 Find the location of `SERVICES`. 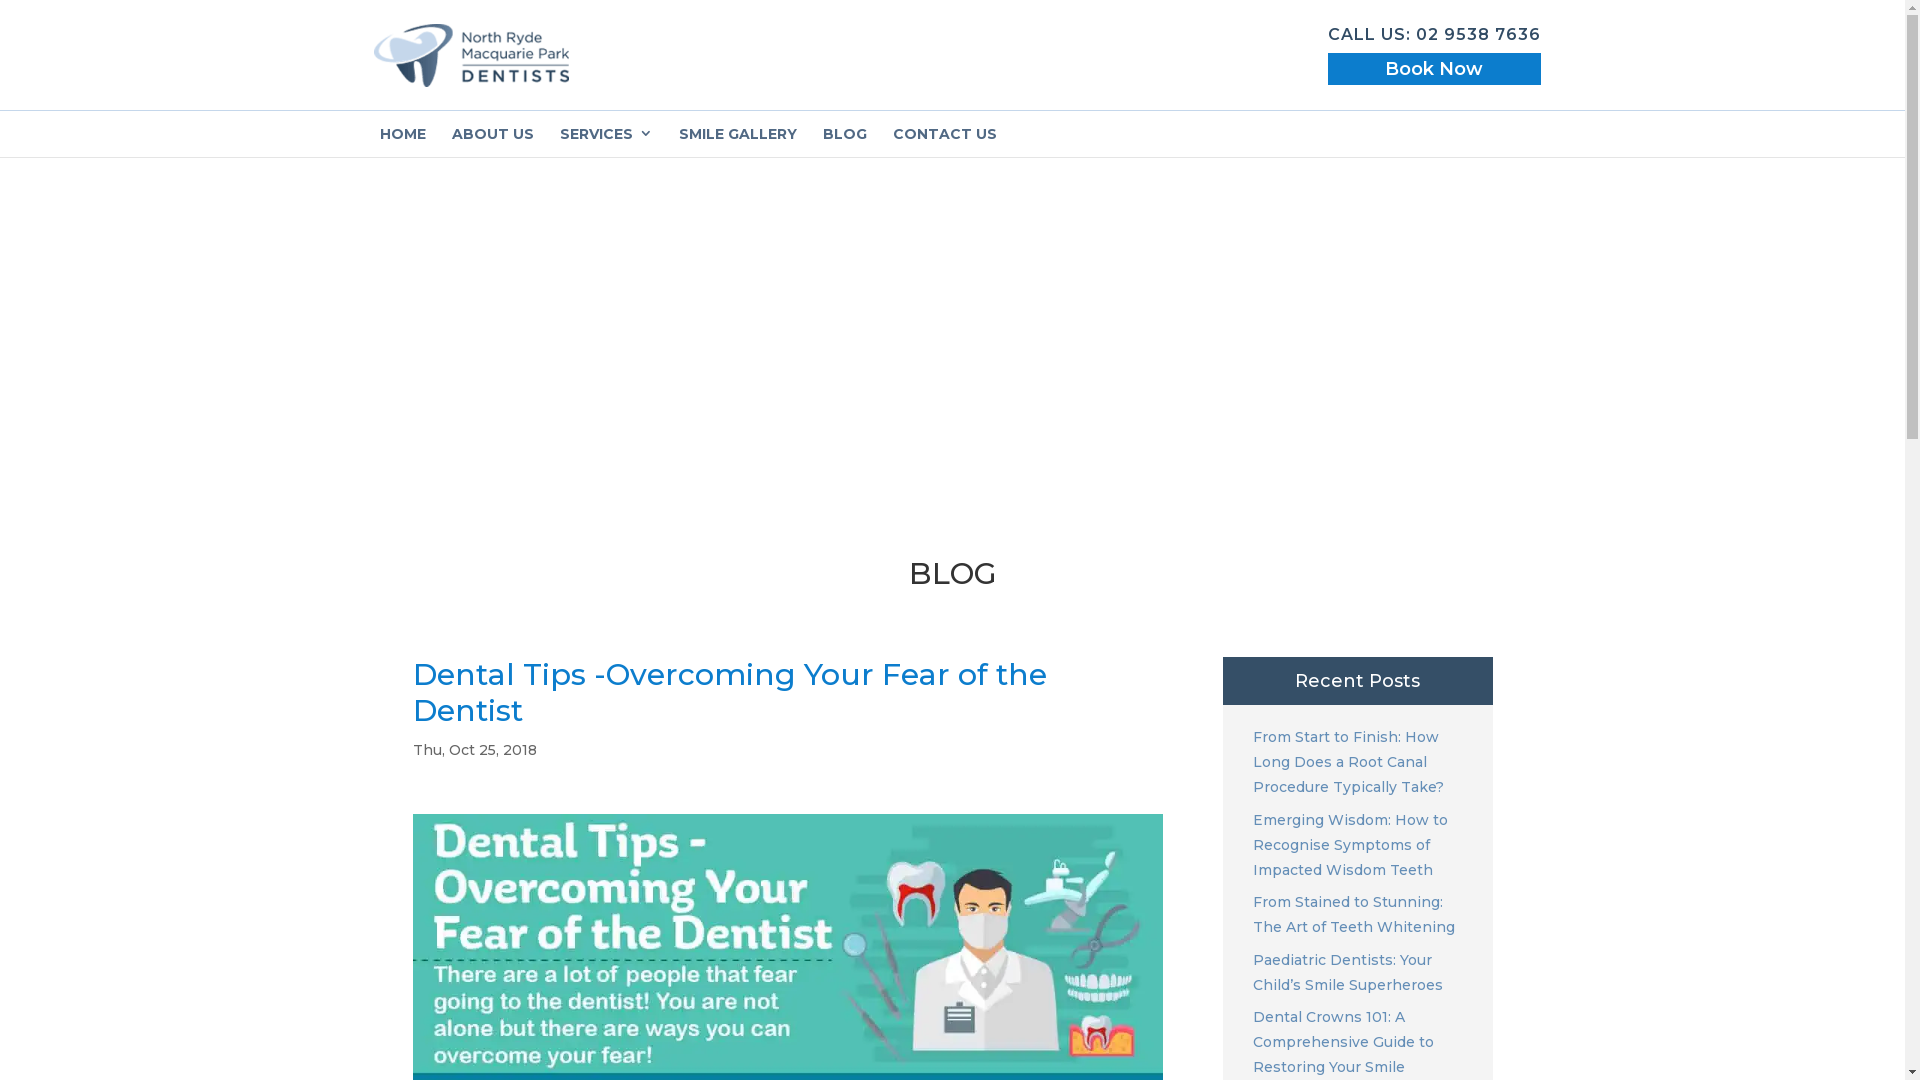

SERVICES is located at coordinates (606, 134).